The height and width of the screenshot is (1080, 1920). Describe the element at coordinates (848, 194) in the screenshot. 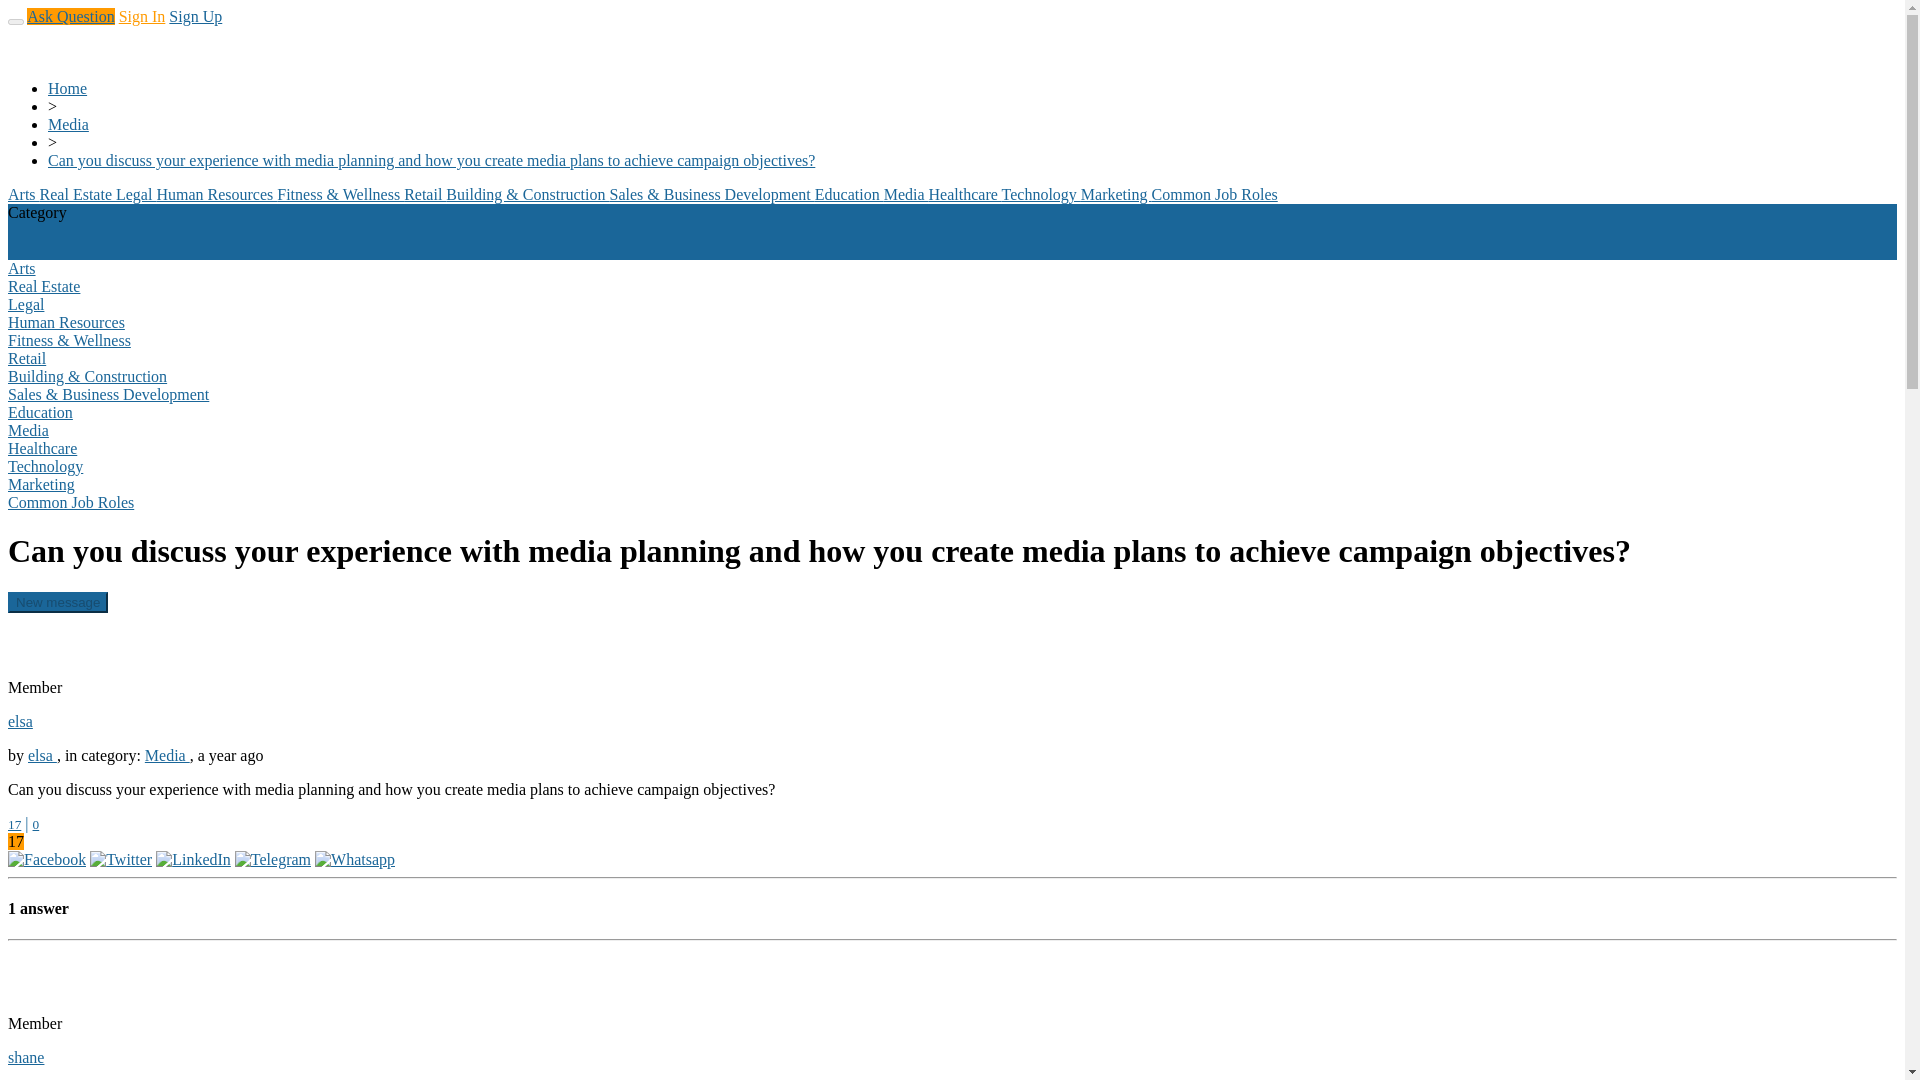

I see `Education` at that location.